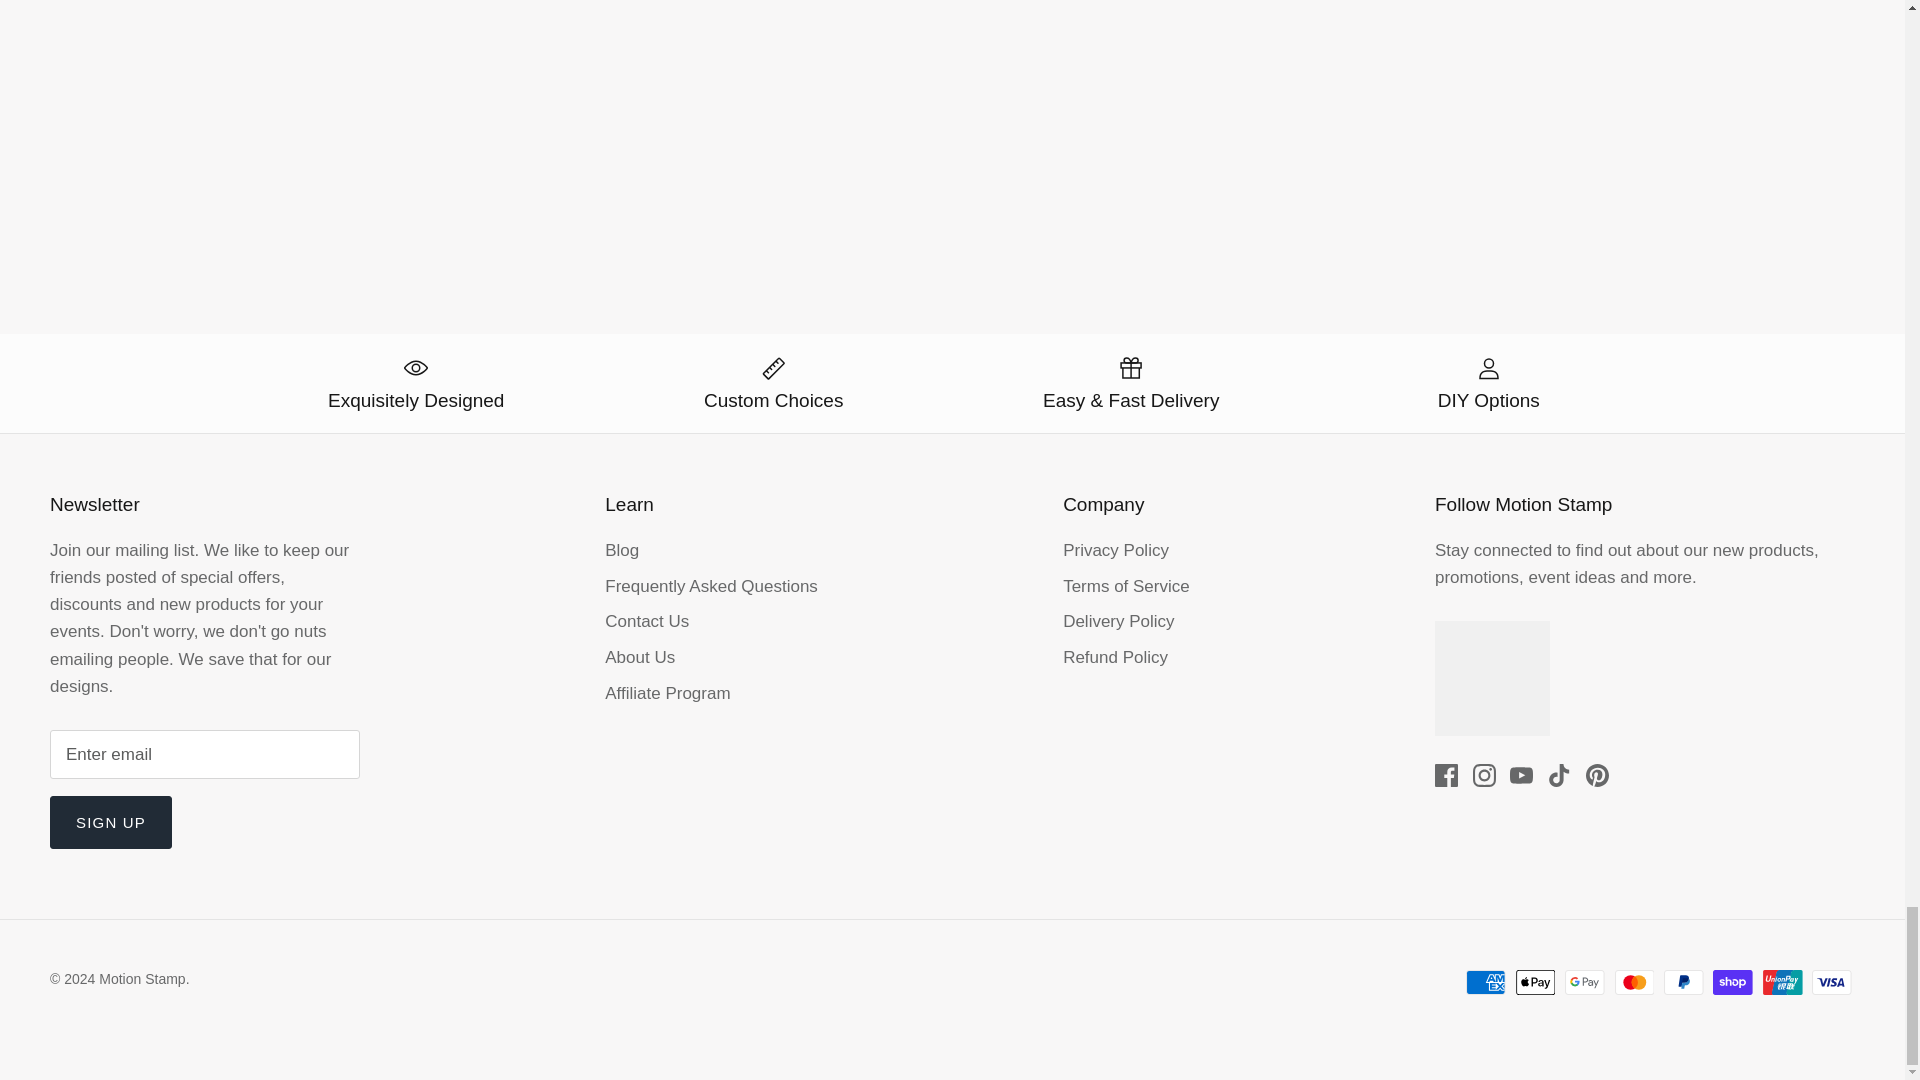  I want to click on American Express, so click(1486, 982).